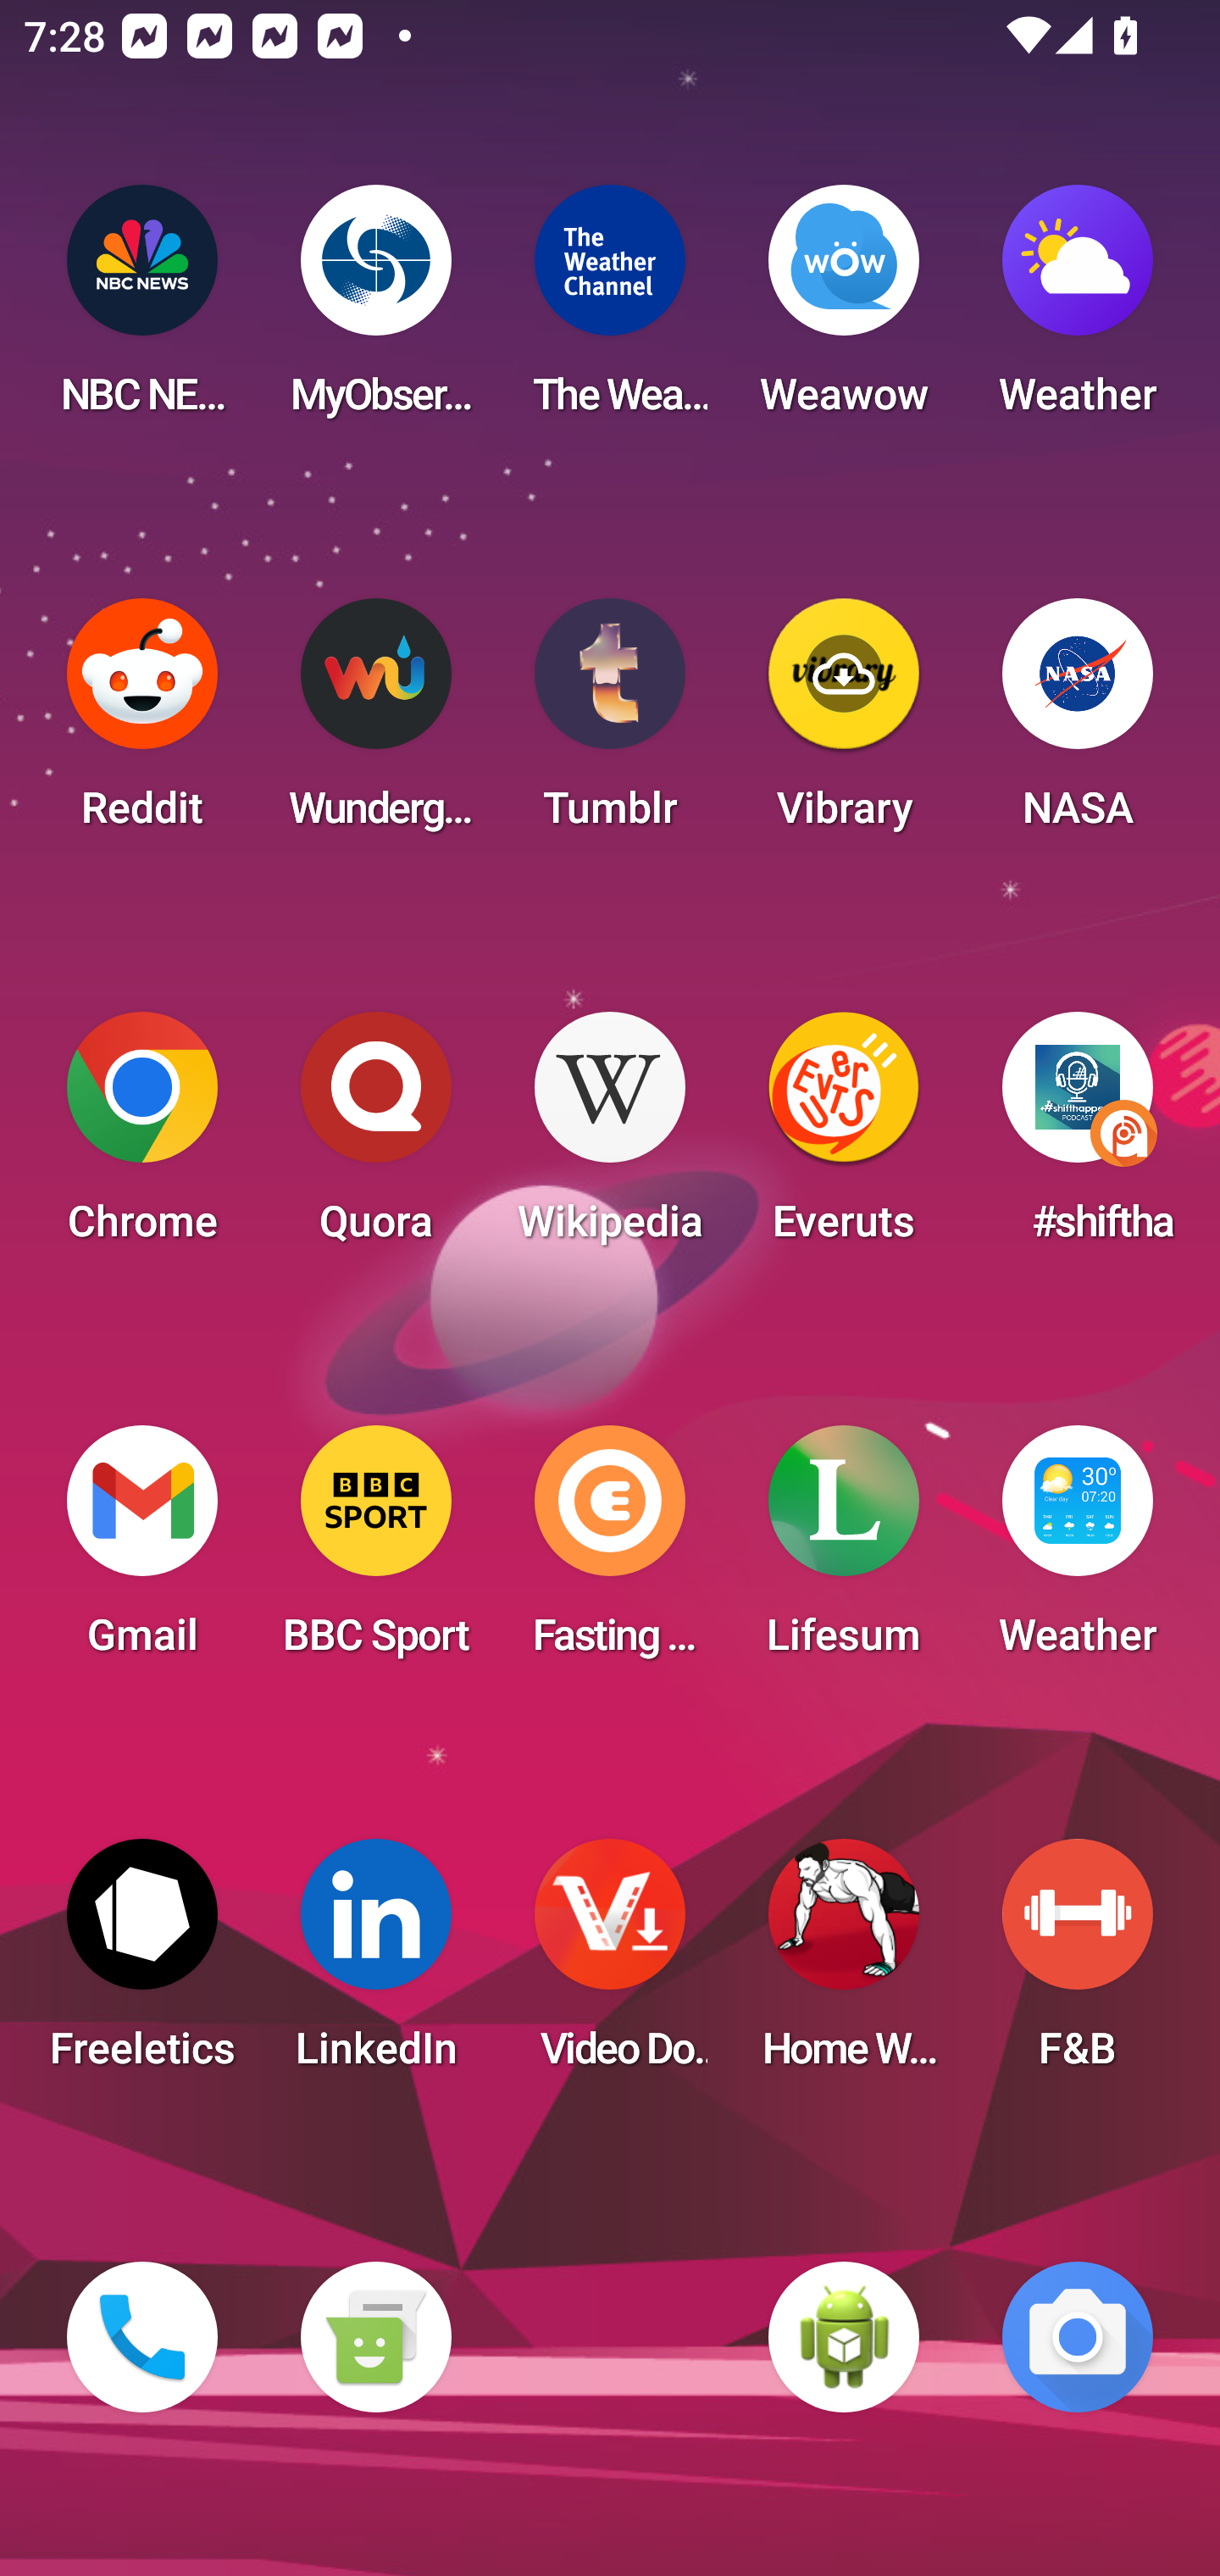 The height and width of the screenshot is (2576, 1220). What do you see at coordinates (844, 724) in the screenshot?
I see `Vibrary` at bounding box center [844, 724].